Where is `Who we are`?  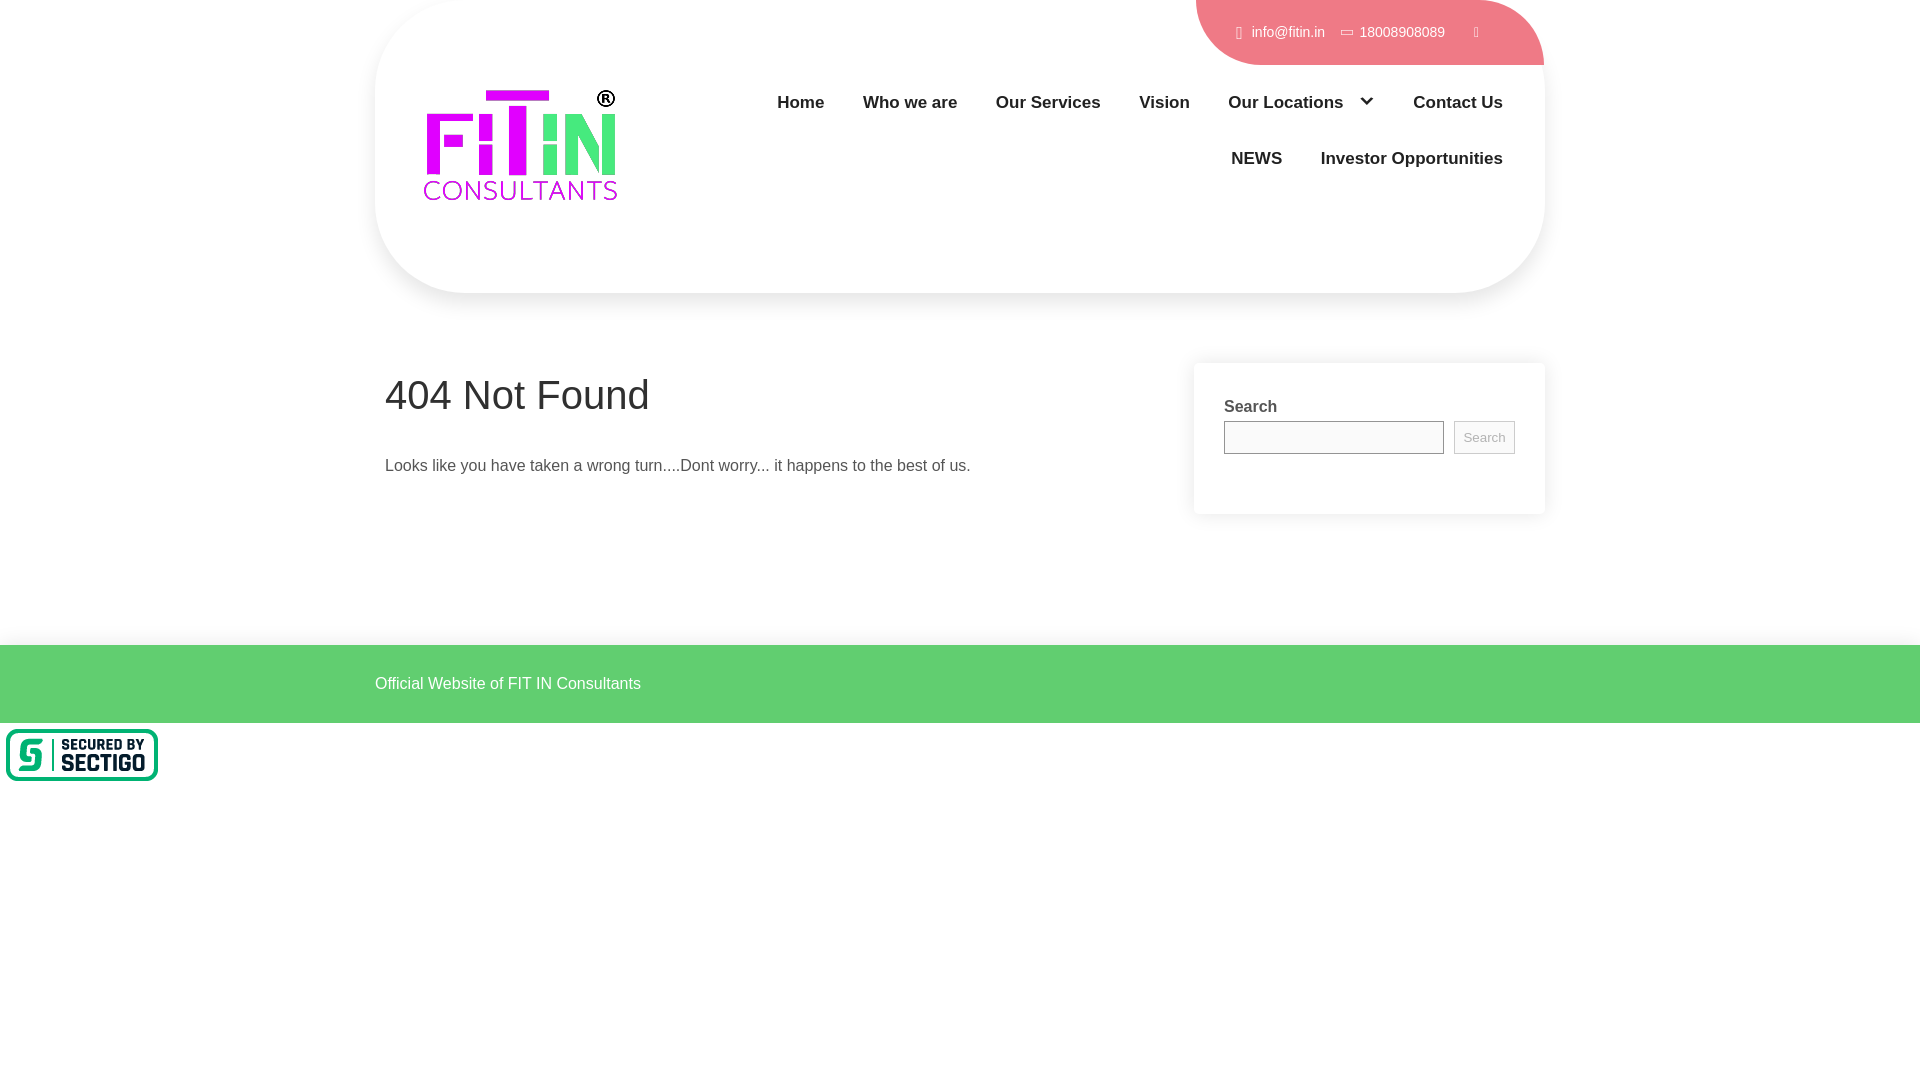 Who we are is located at coordinates (909, 102).